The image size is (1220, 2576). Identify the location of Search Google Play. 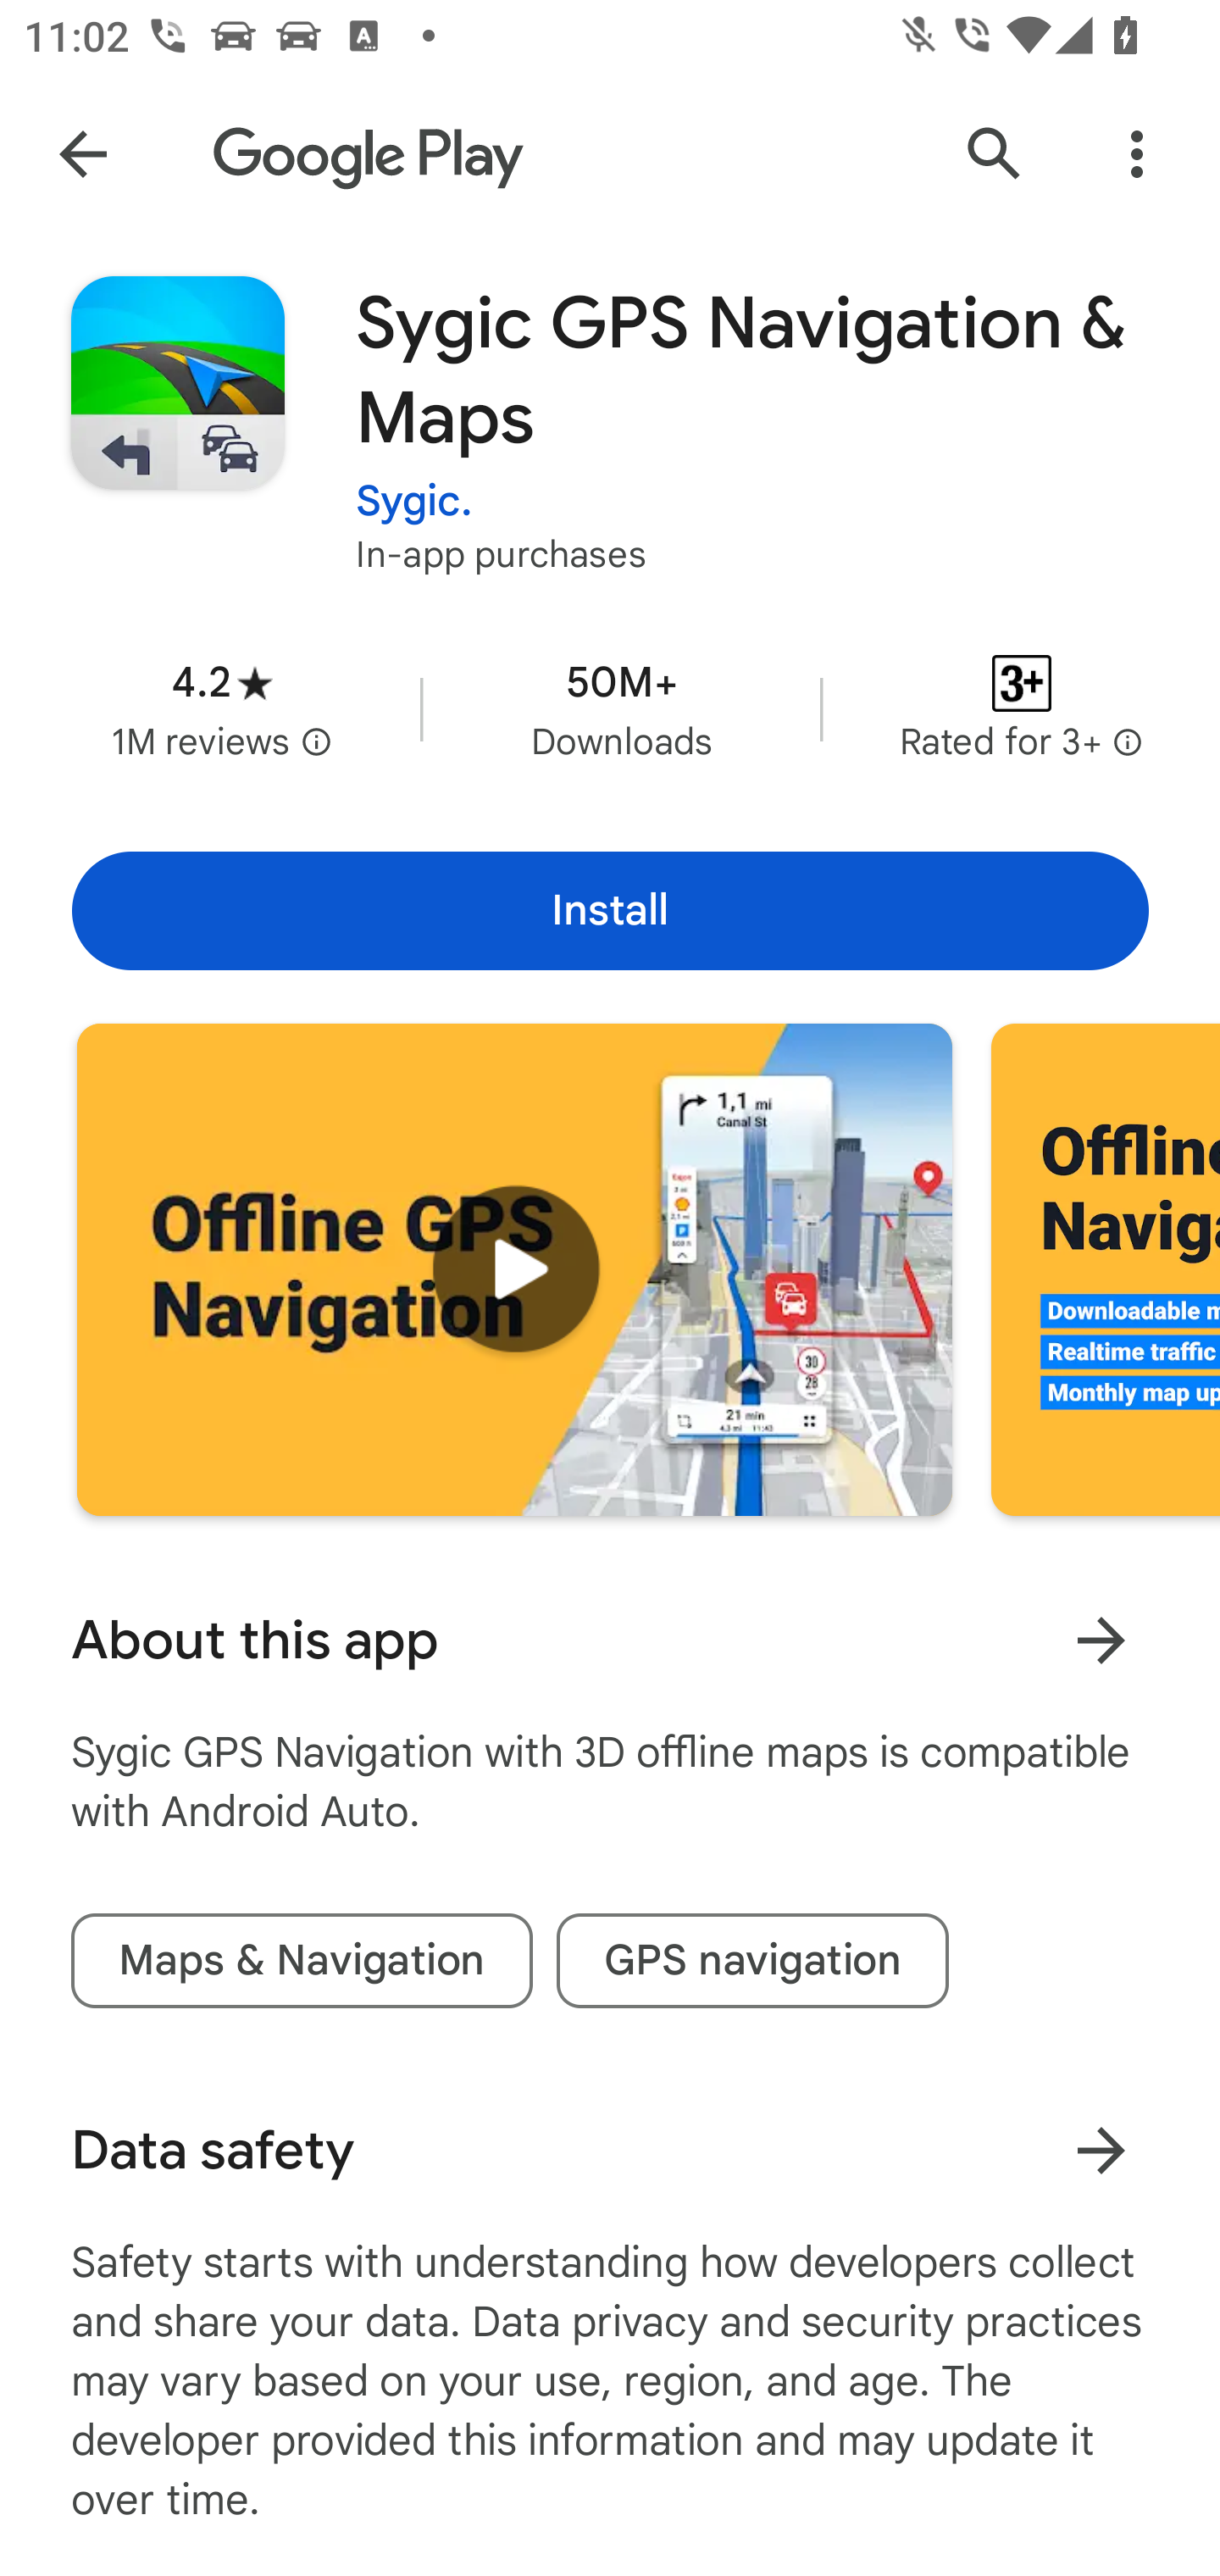
(995, 154).